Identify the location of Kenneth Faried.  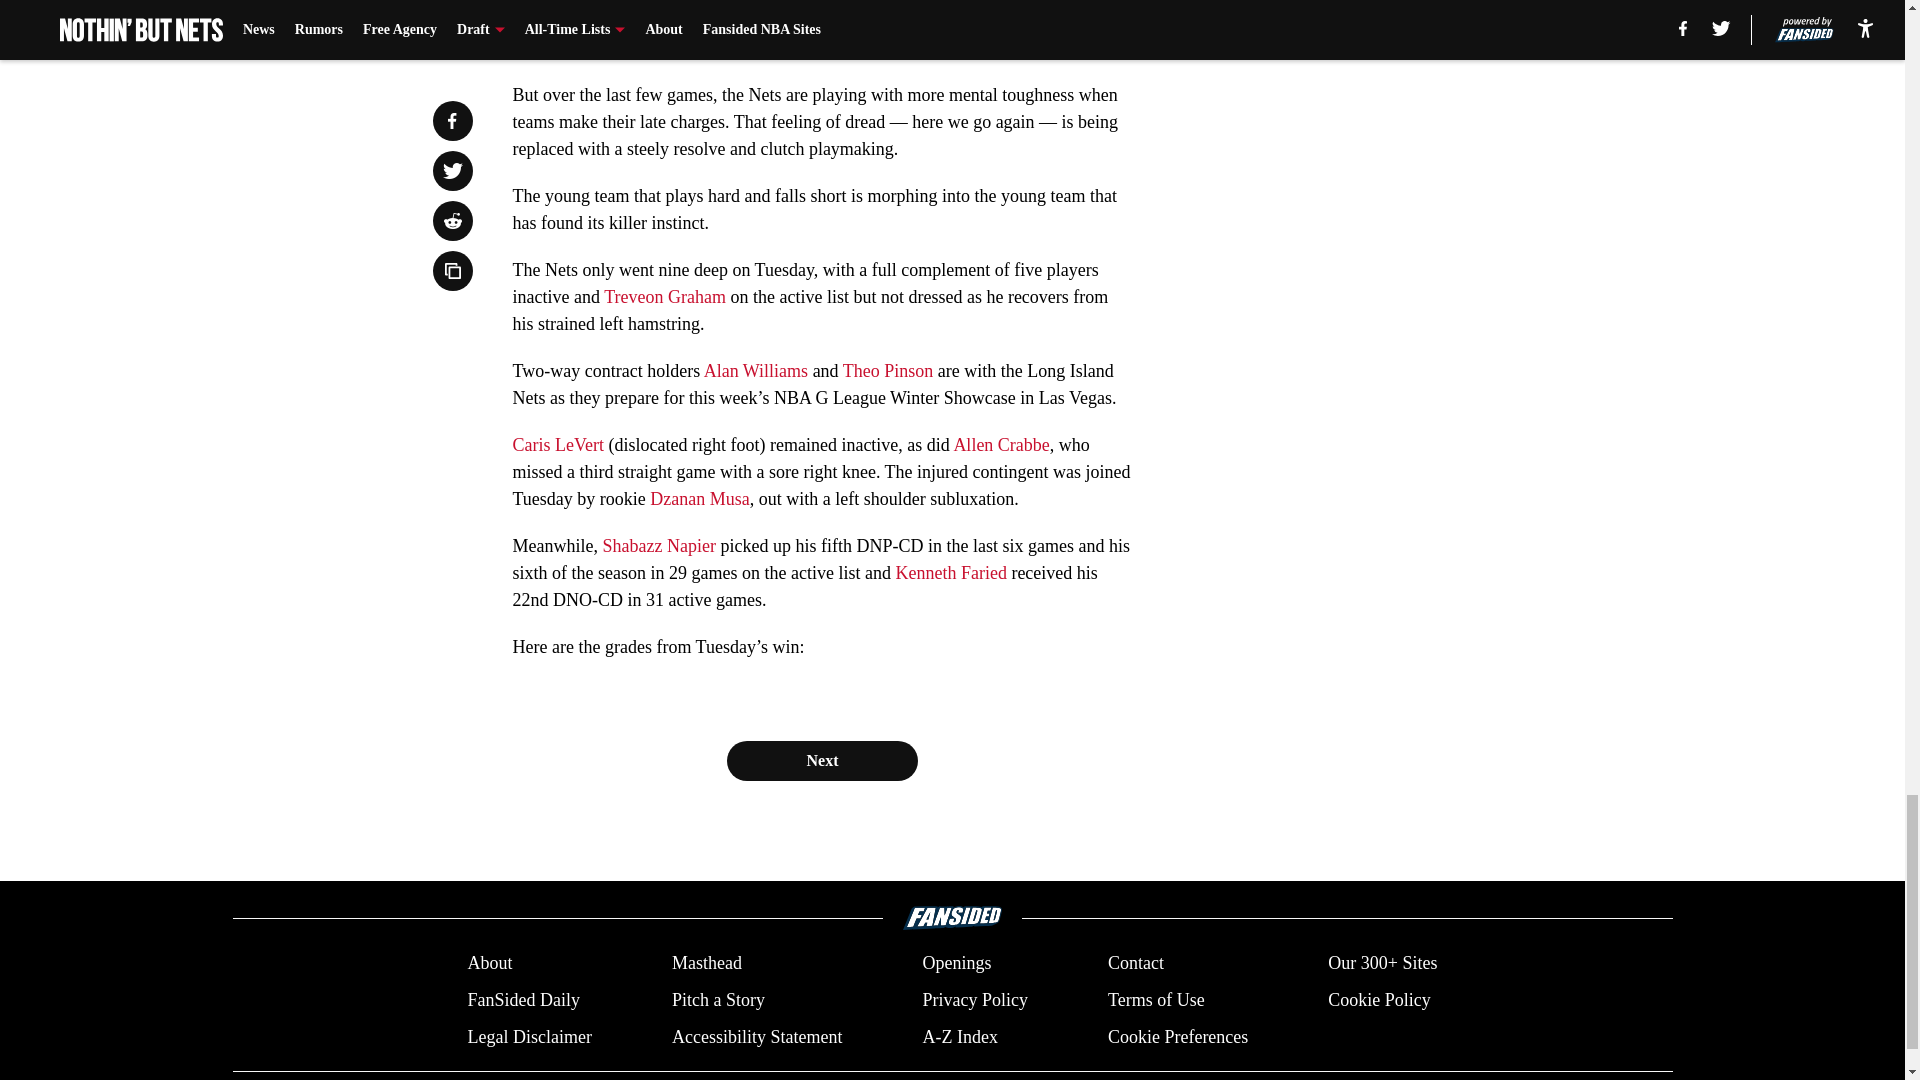
(950, 572).